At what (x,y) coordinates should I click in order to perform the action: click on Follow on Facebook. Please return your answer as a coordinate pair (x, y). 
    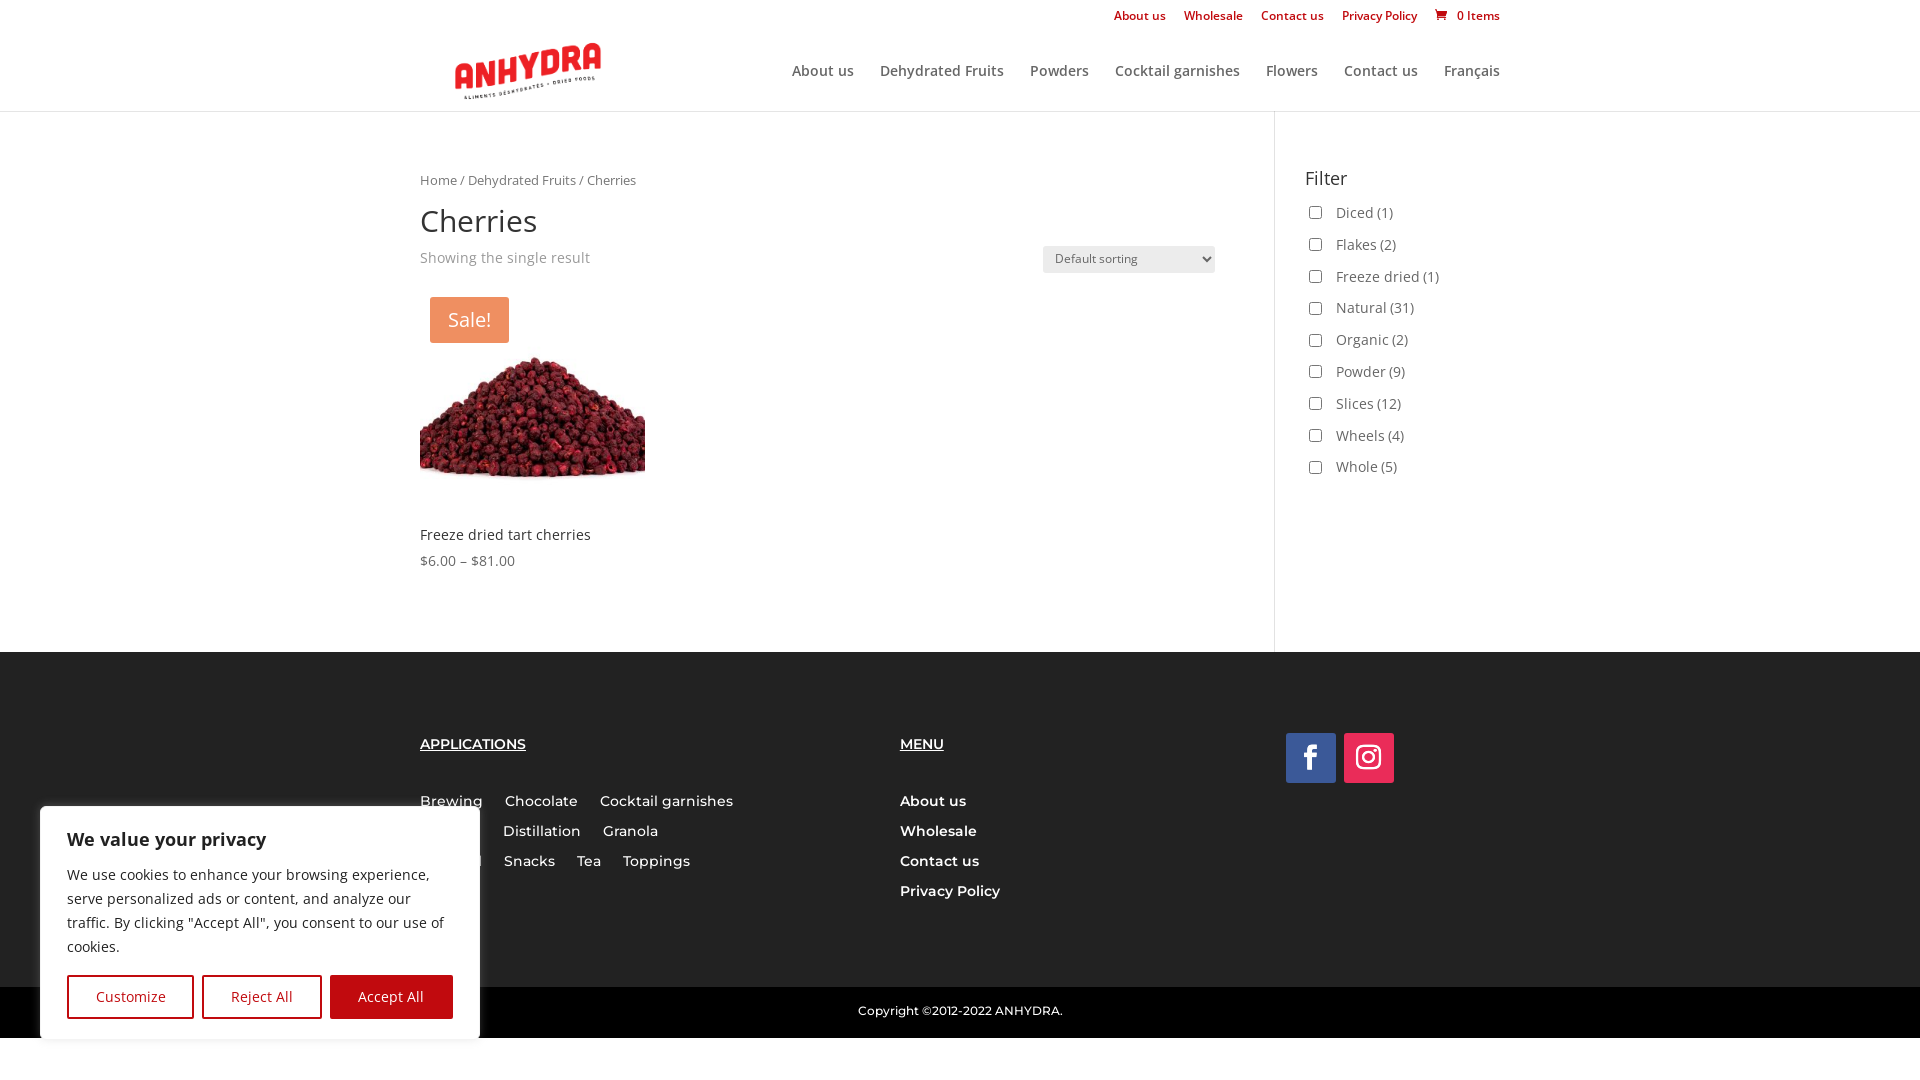
    Looking at the image, I should click on (1311, 758).